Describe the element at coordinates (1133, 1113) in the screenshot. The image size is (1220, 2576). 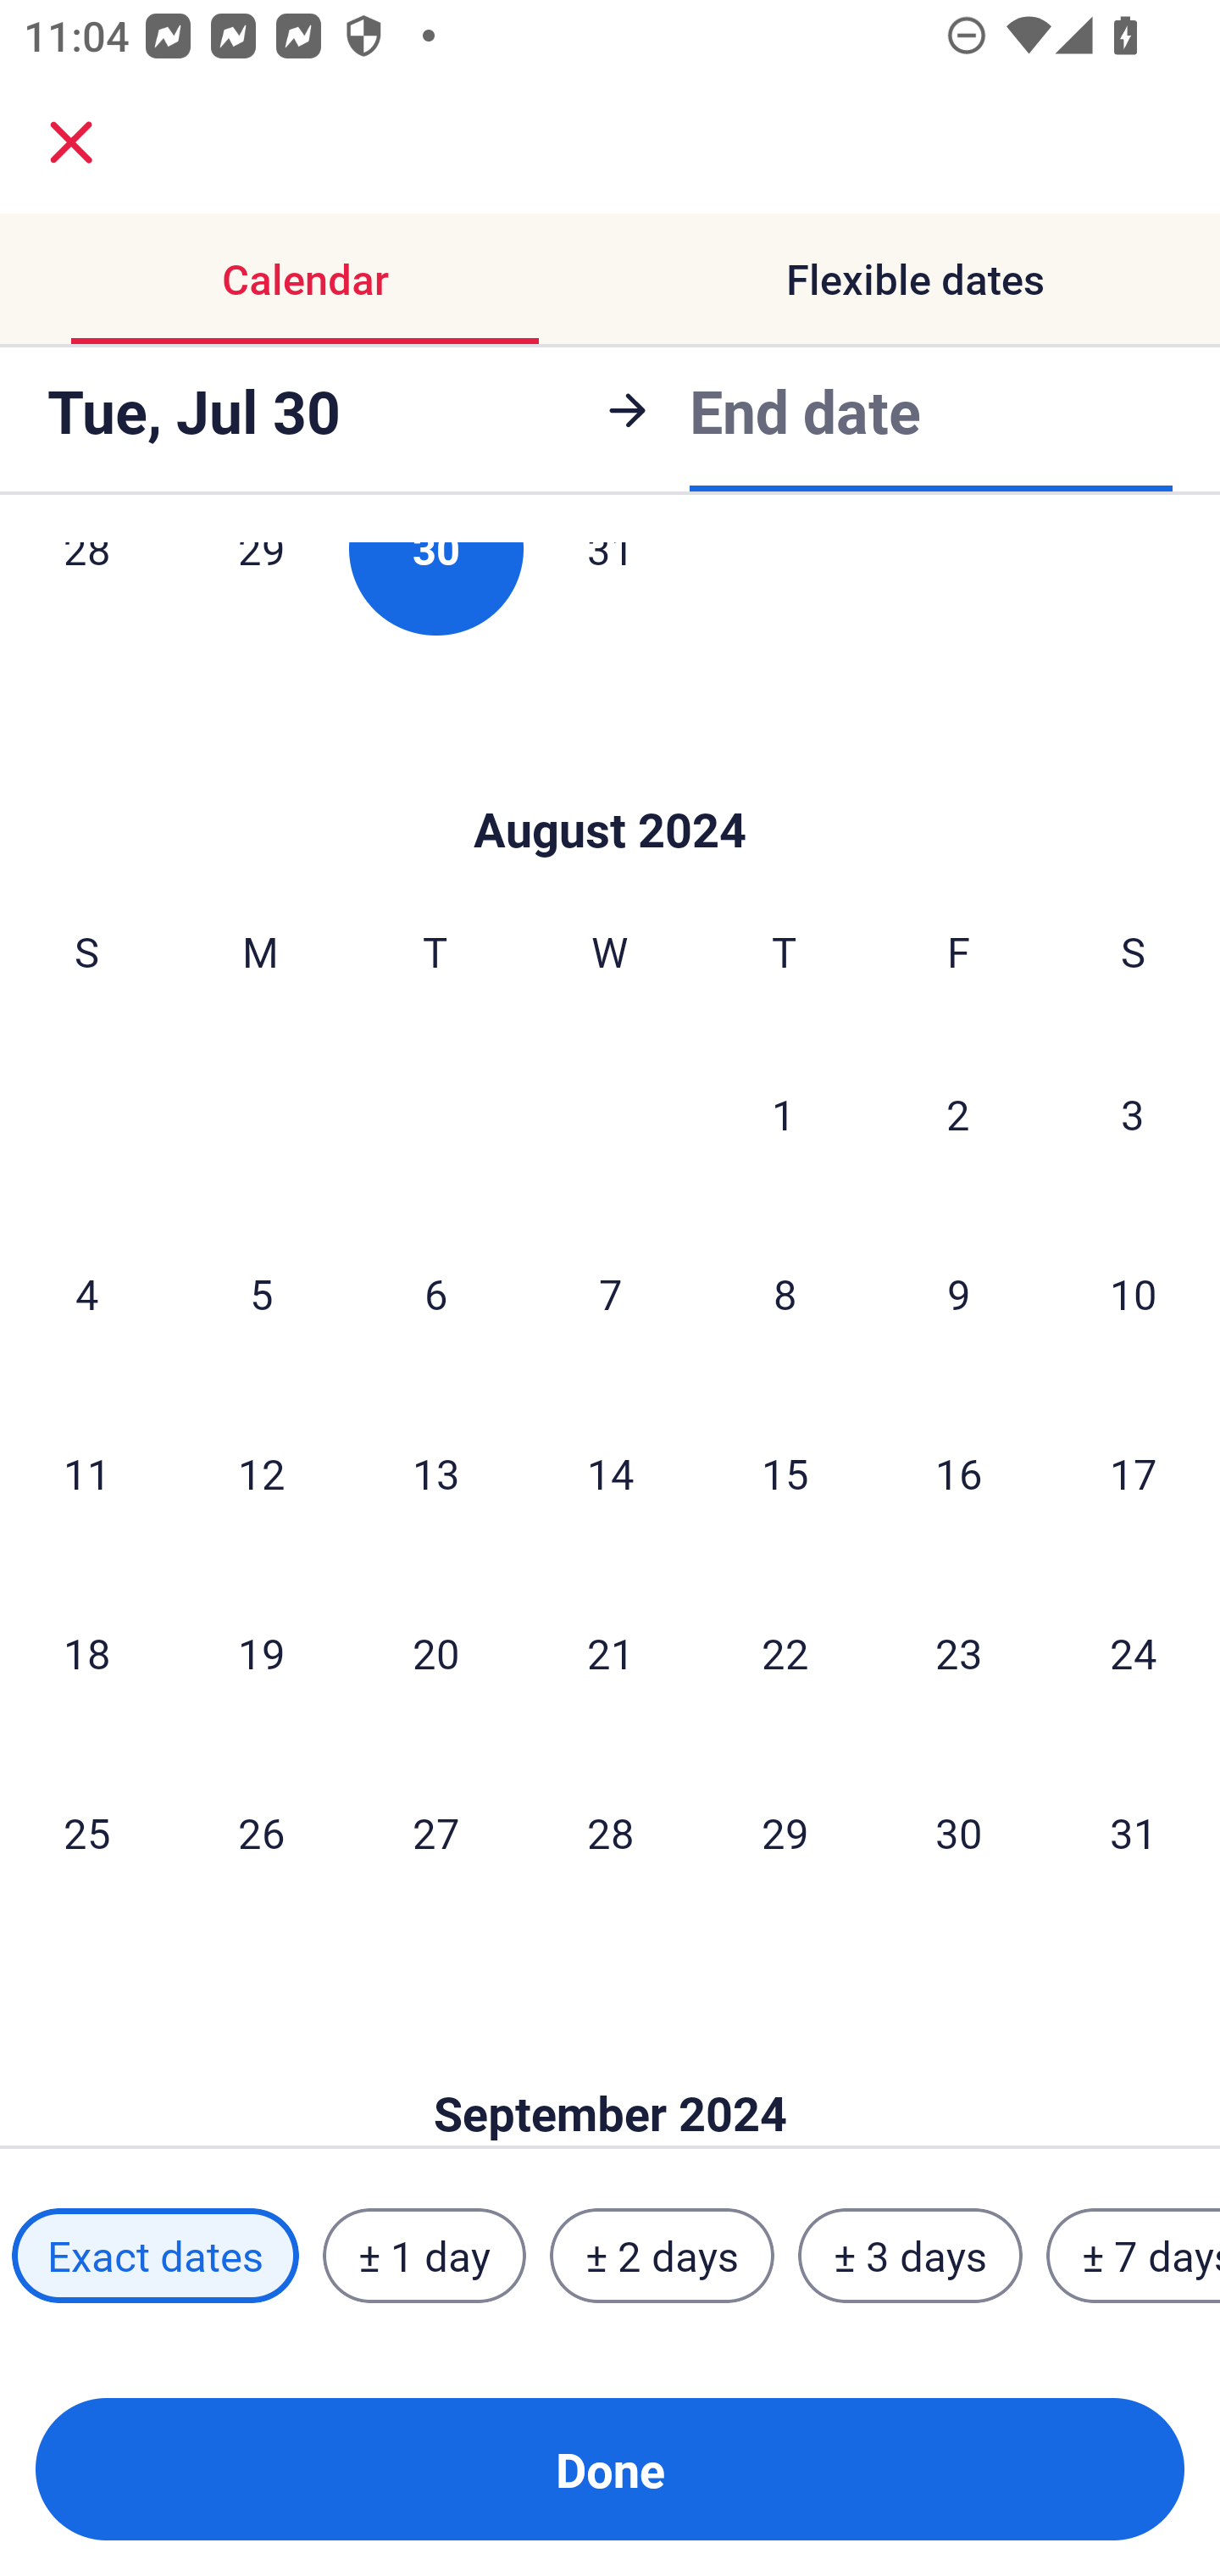
I see `3 Saturday, August 3, 2024` at that location.